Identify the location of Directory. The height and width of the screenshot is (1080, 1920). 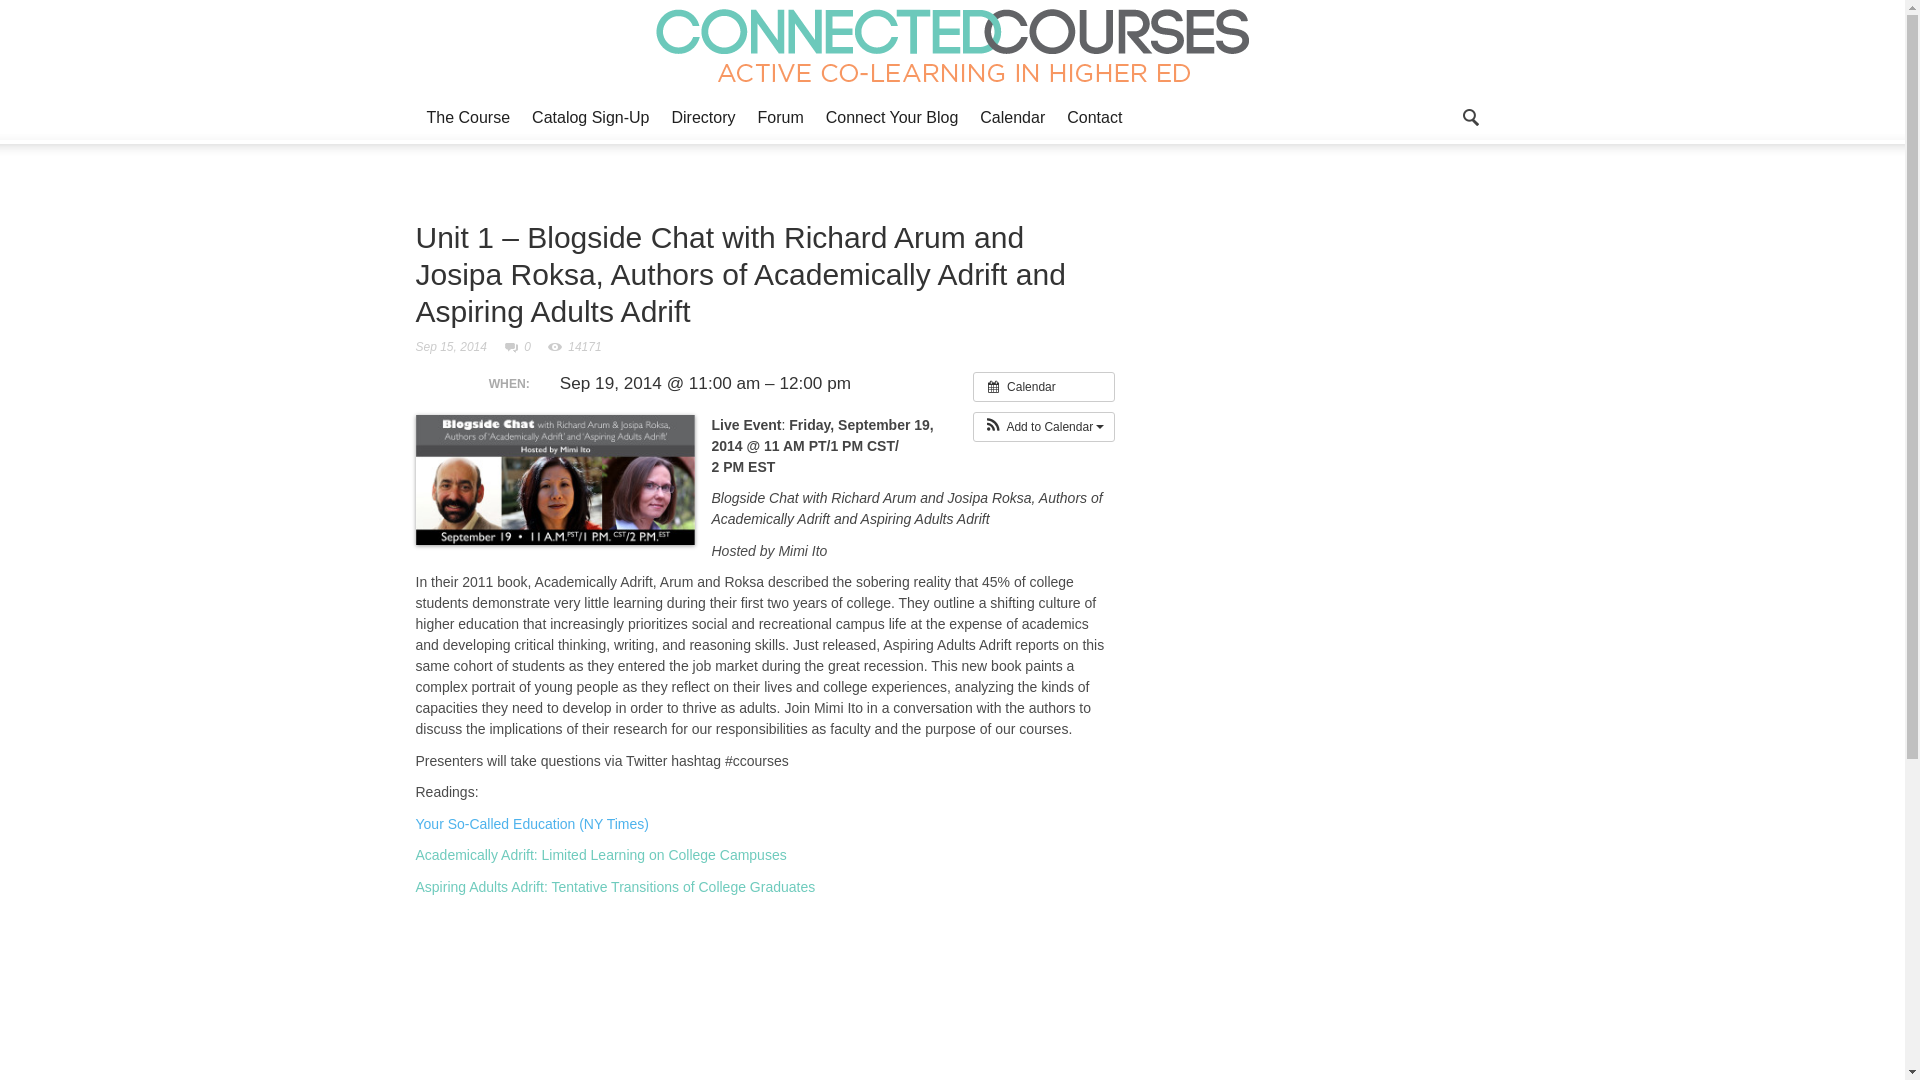
(703, 117).